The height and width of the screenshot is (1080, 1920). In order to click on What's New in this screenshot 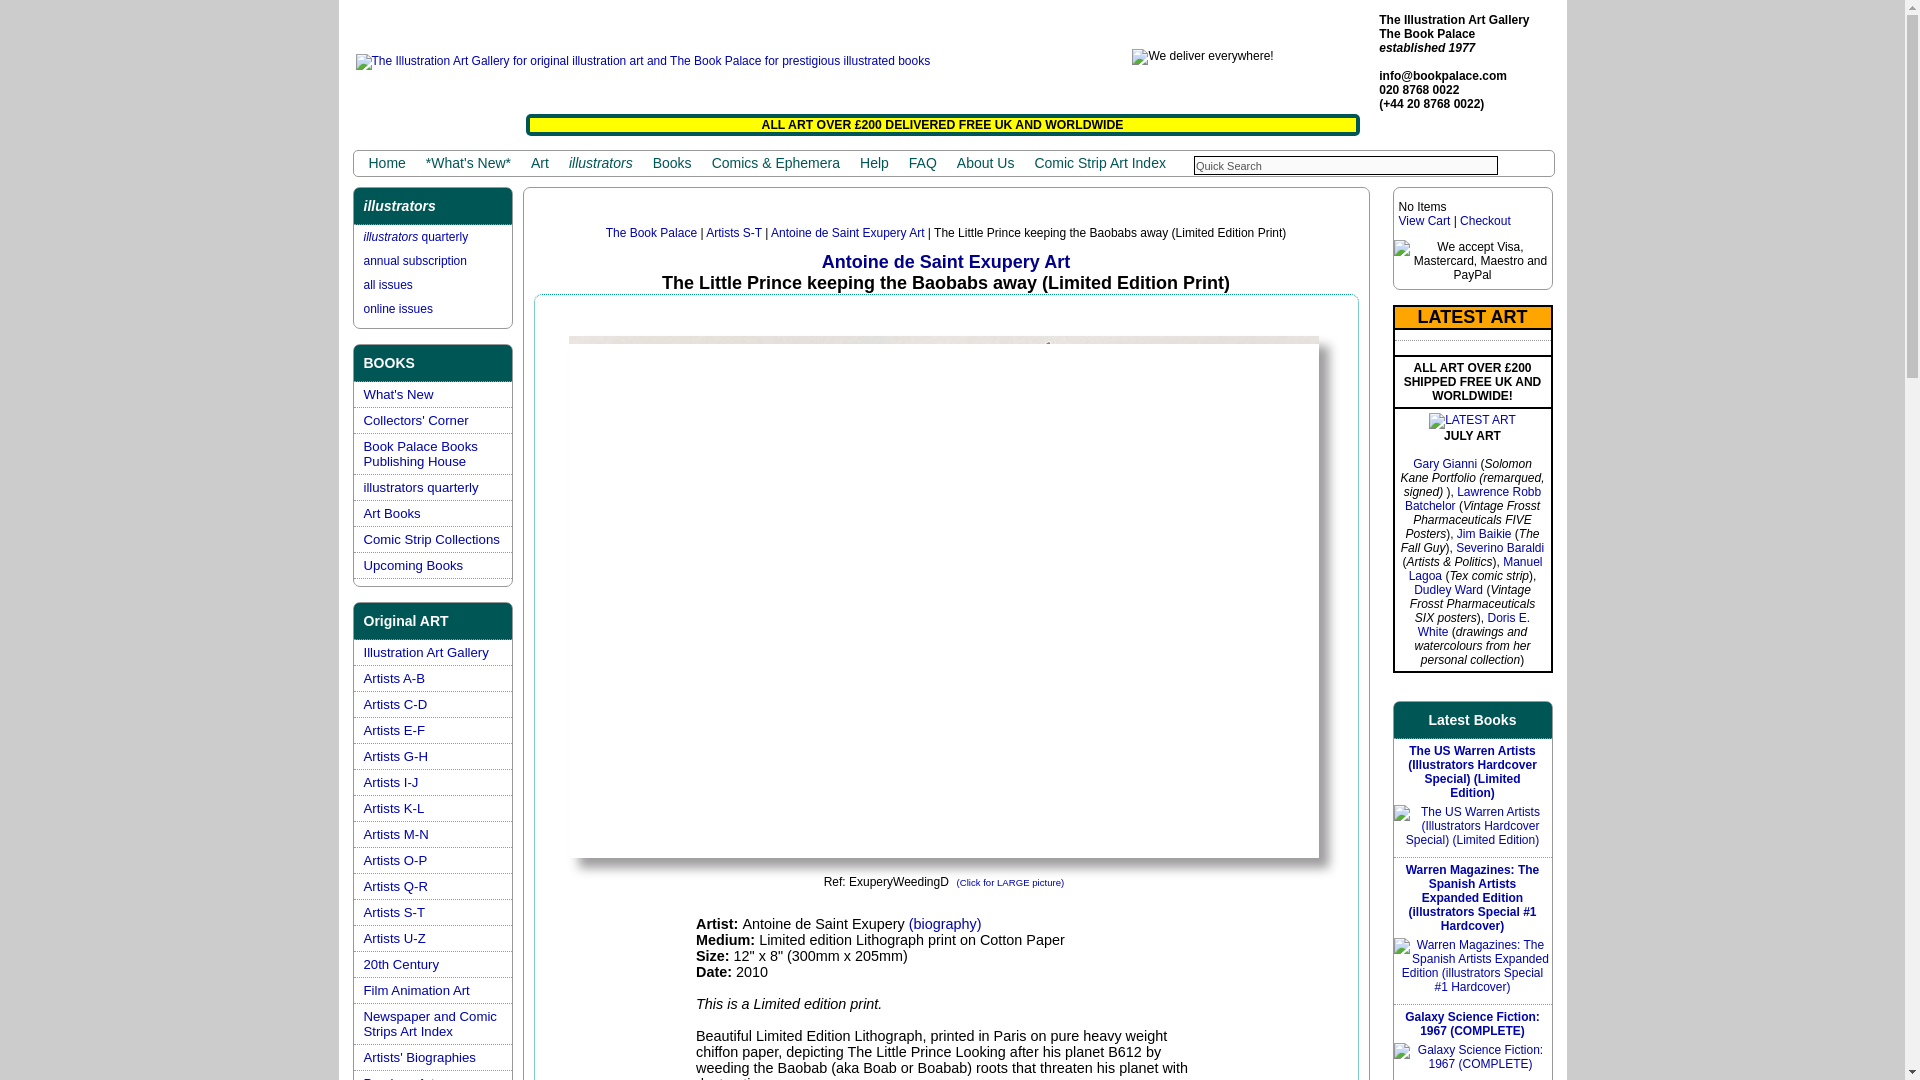, I will do `click(398, 394)`.